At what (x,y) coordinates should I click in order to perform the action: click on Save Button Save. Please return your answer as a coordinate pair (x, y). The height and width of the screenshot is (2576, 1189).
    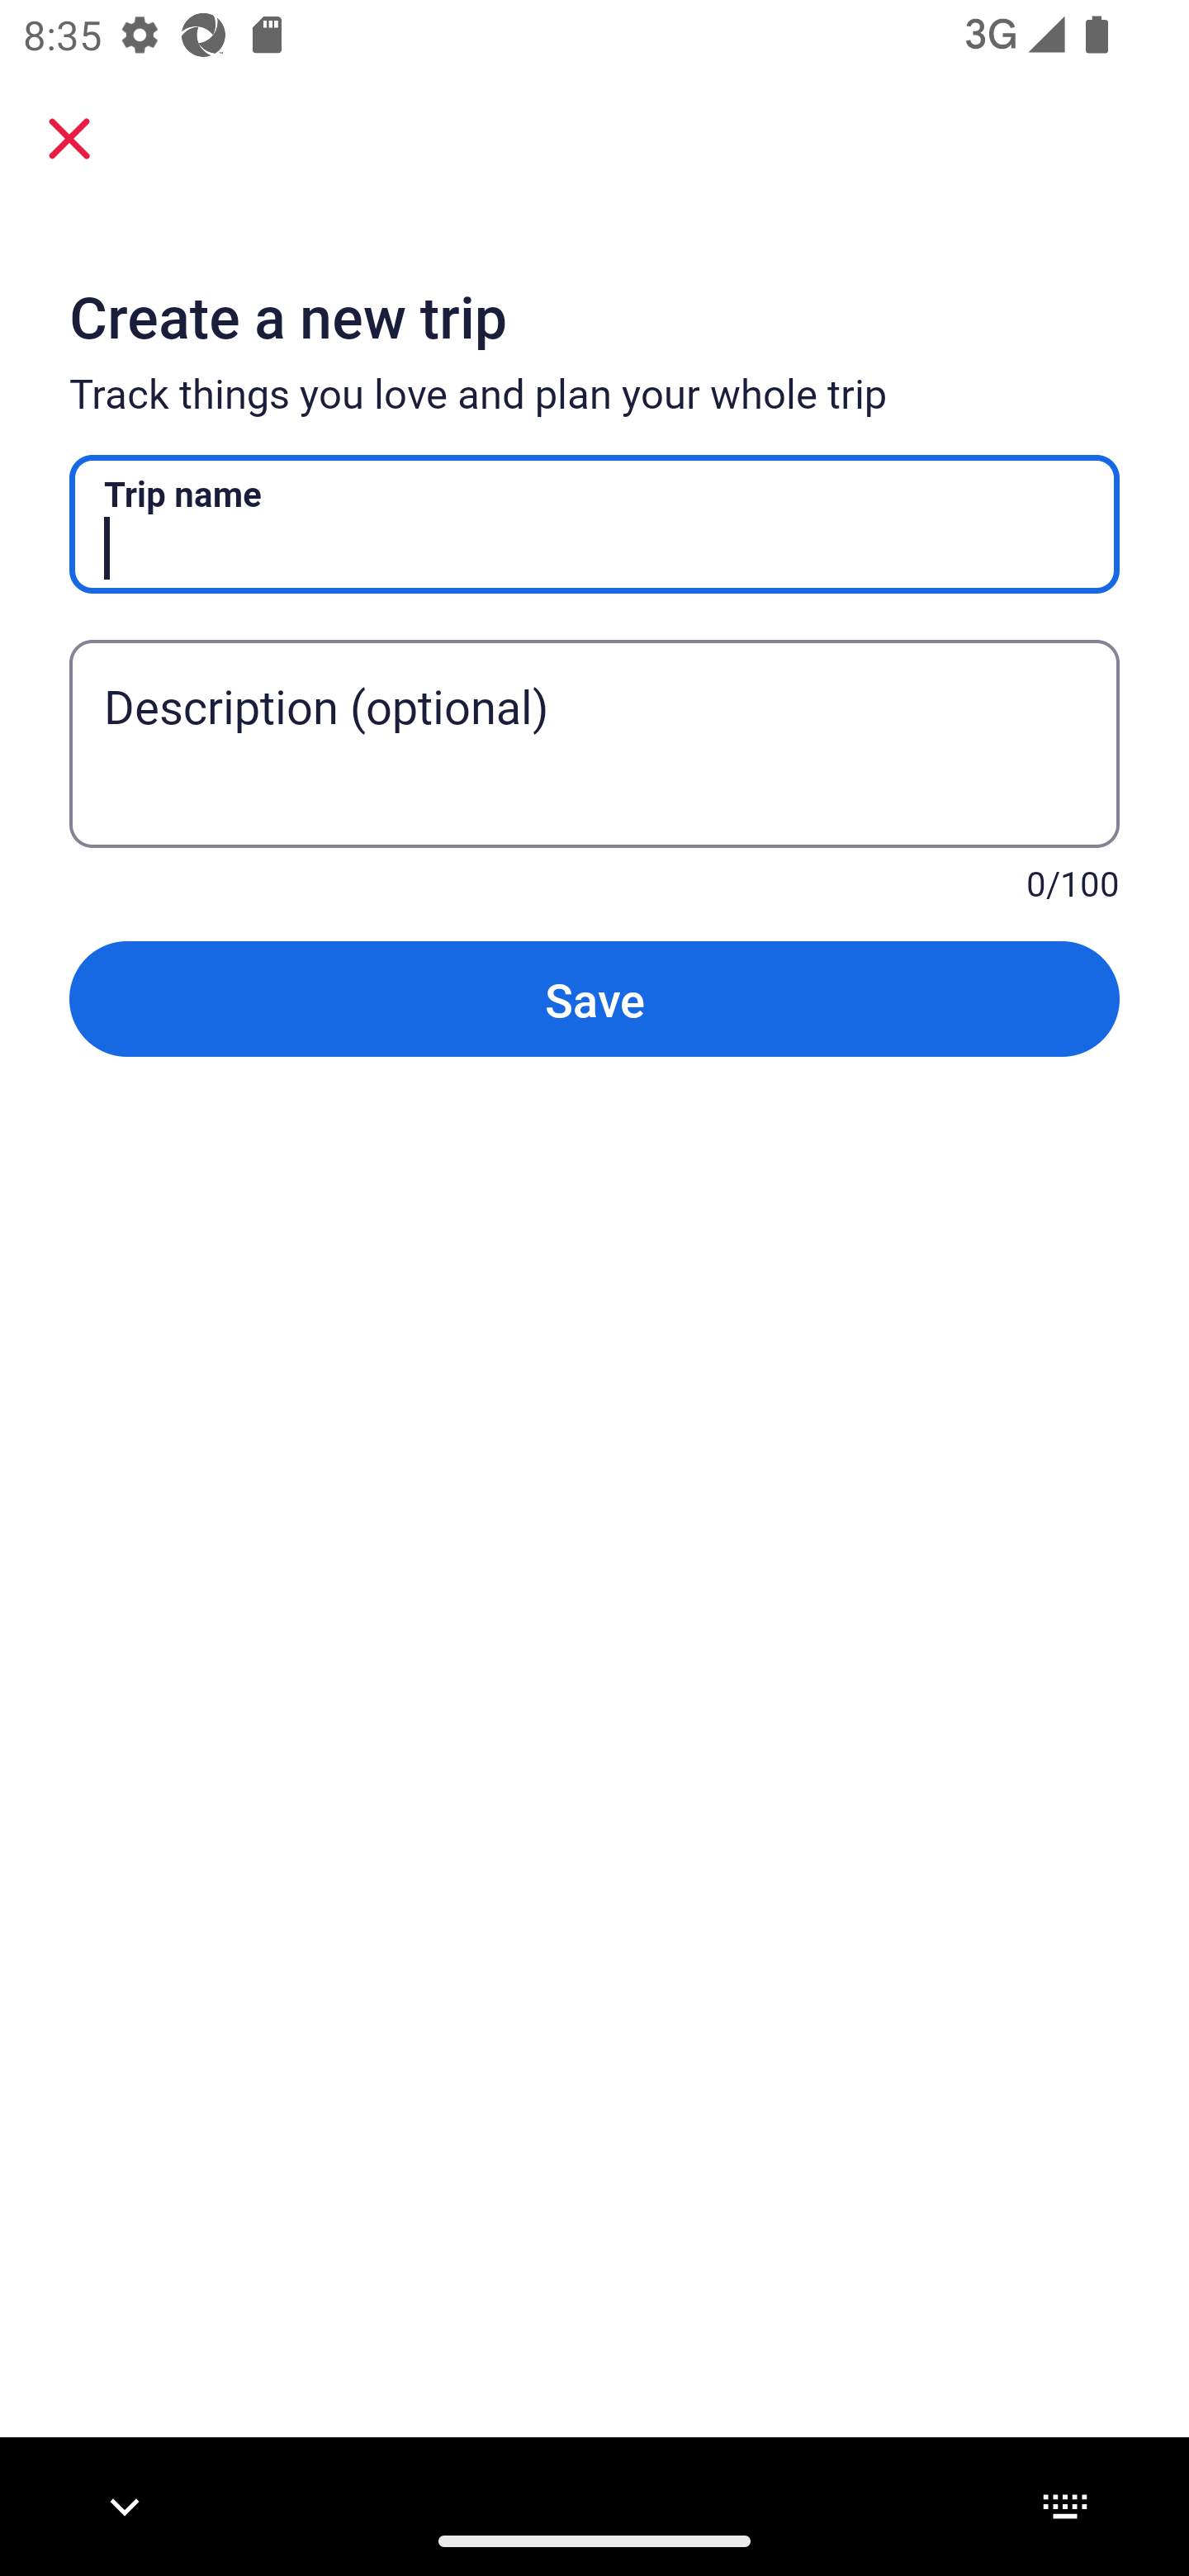
    Looking at the image, I should click on (594, 997).